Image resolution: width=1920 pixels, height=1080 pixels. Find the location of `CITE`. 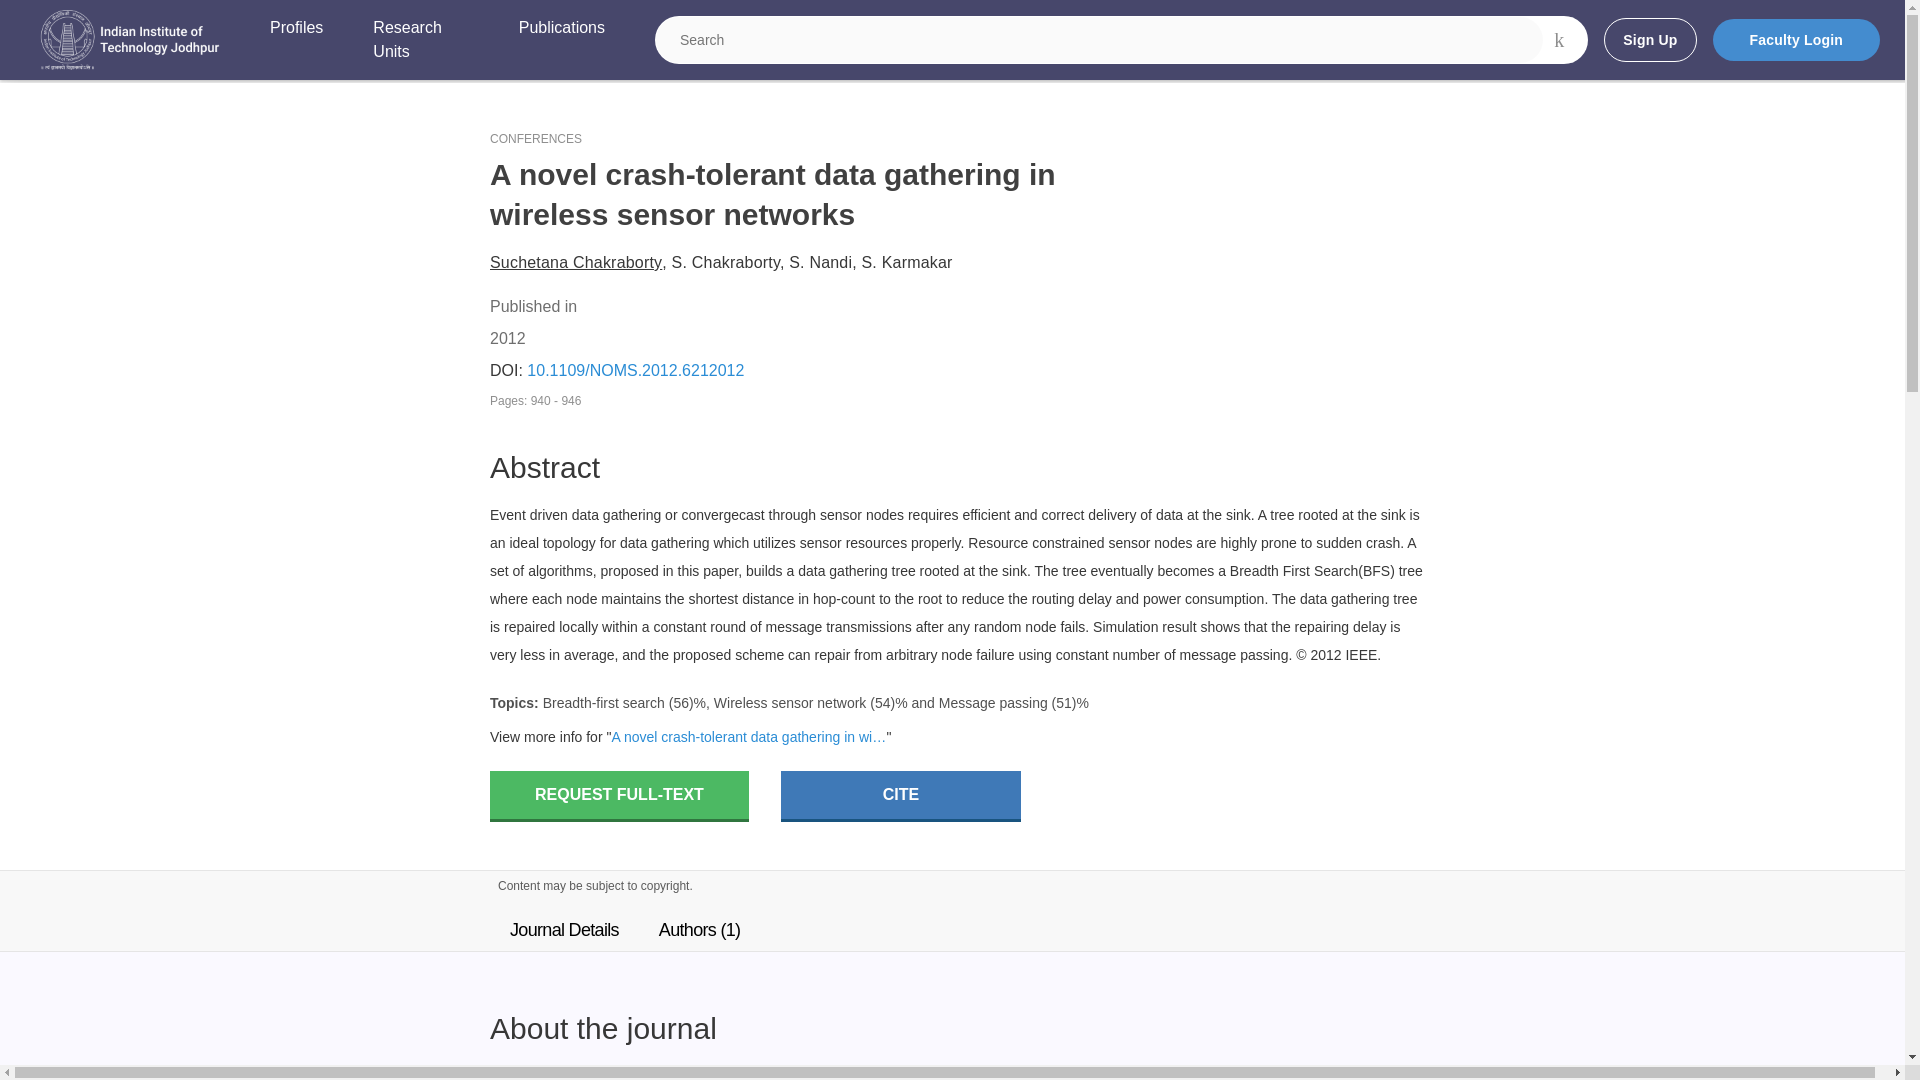

CITE is located at coordinates (901, 796).